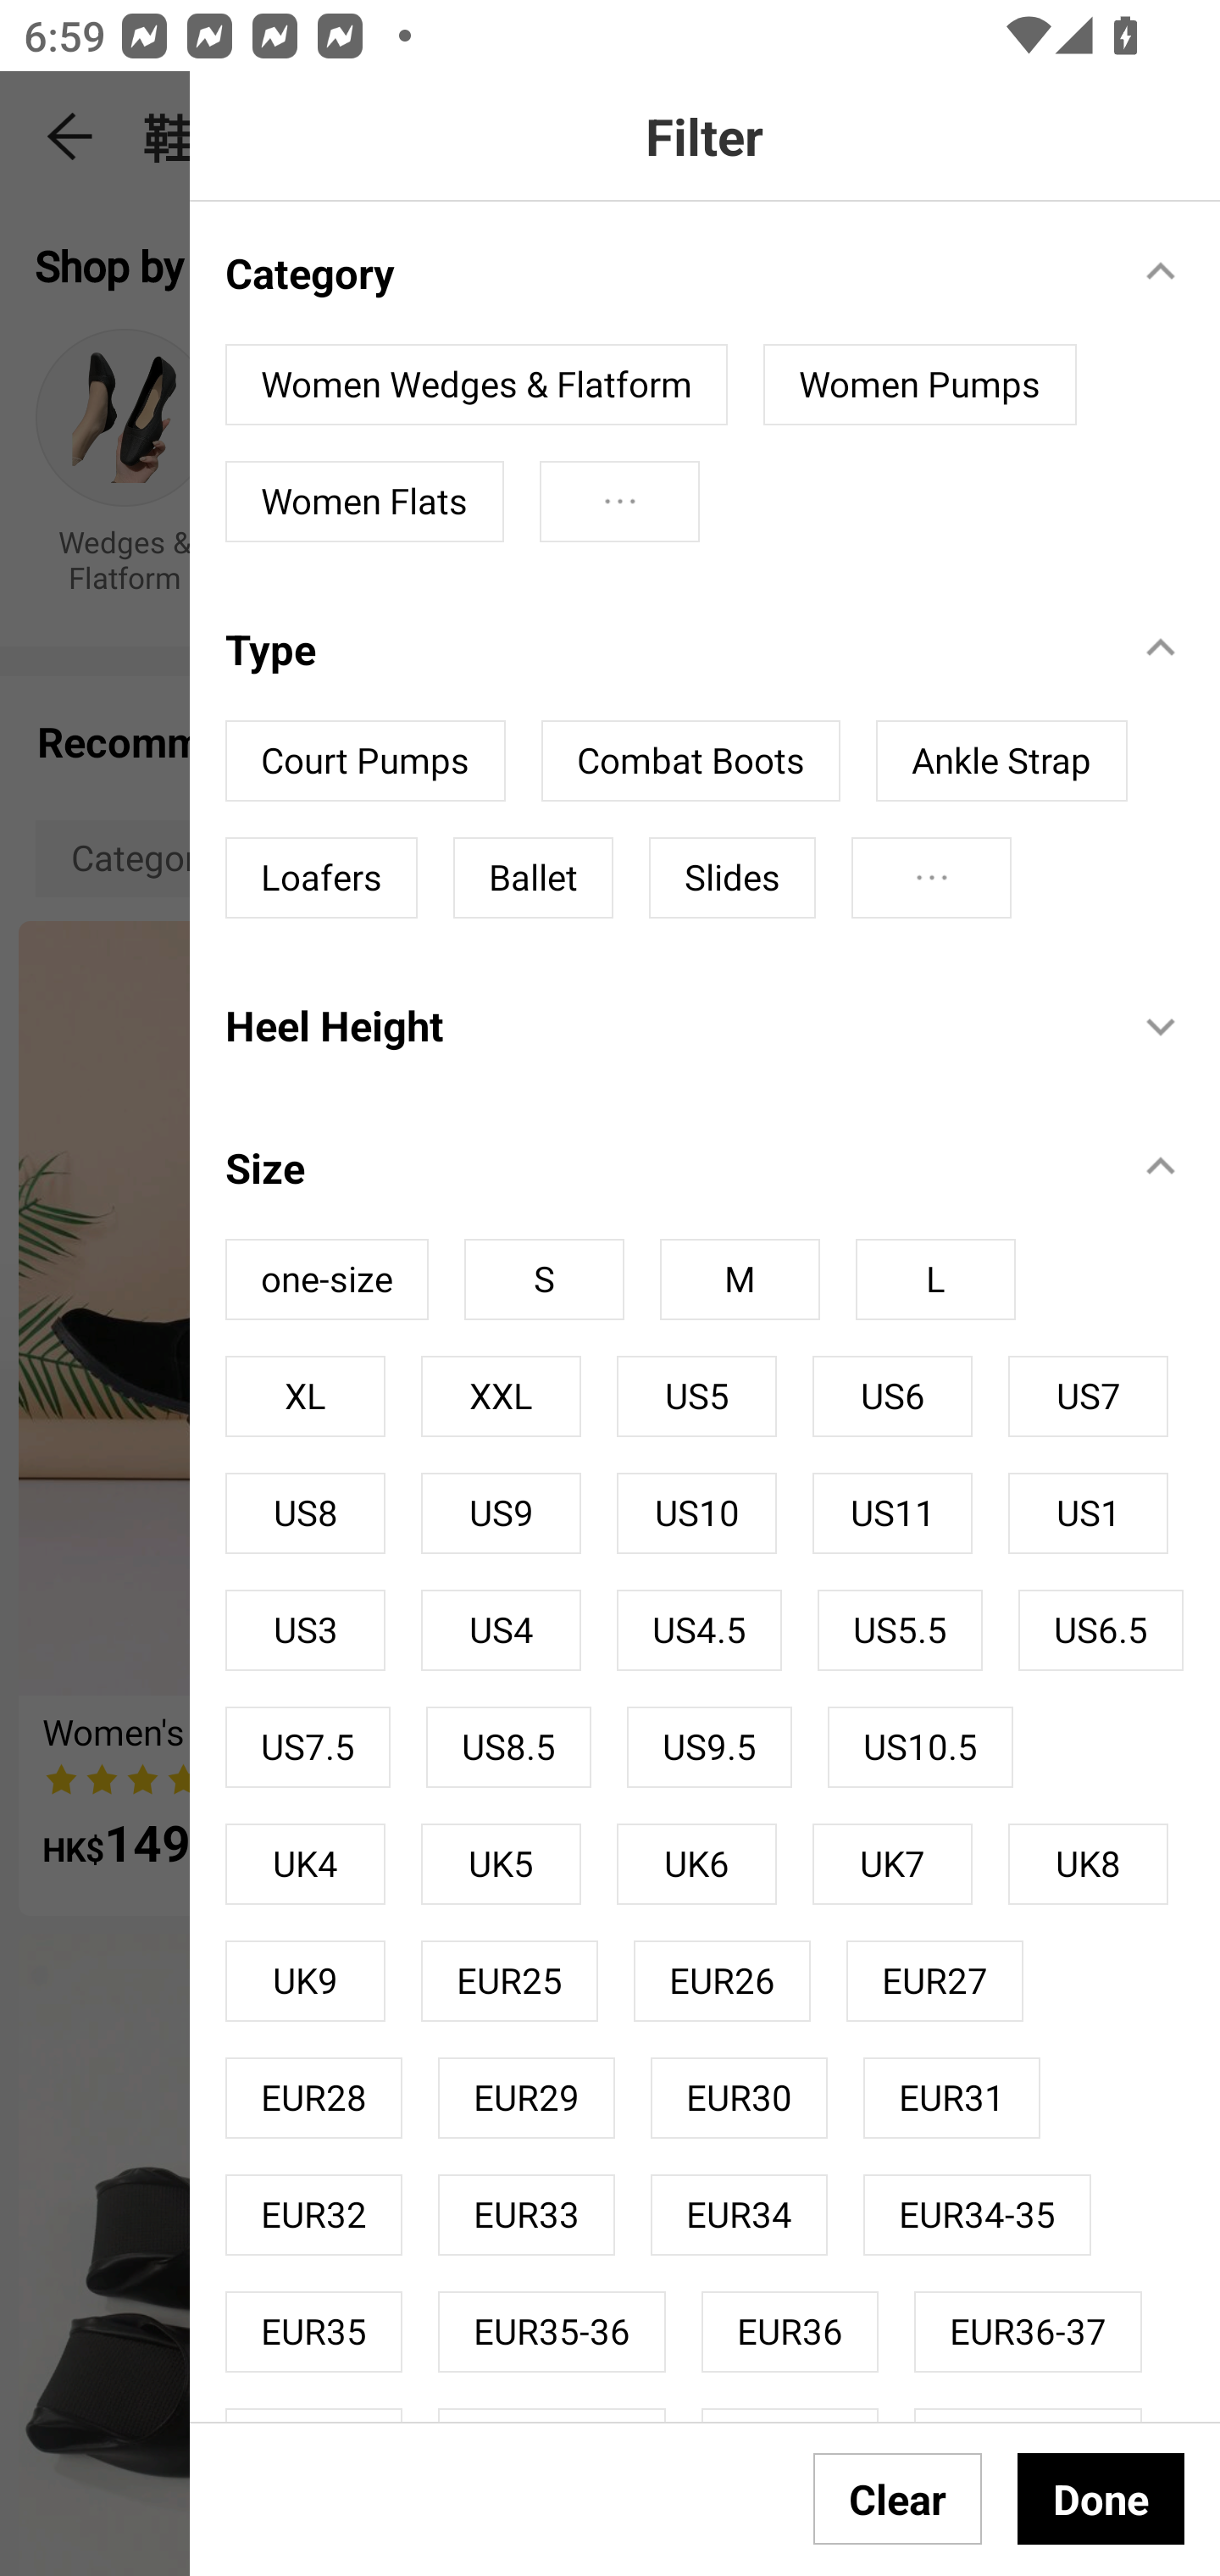 The height and width of the screenshot is (2576, 1220). Describe the element at coordinates (525, 2215) in the screenshot. I see `EUR33` at that location.